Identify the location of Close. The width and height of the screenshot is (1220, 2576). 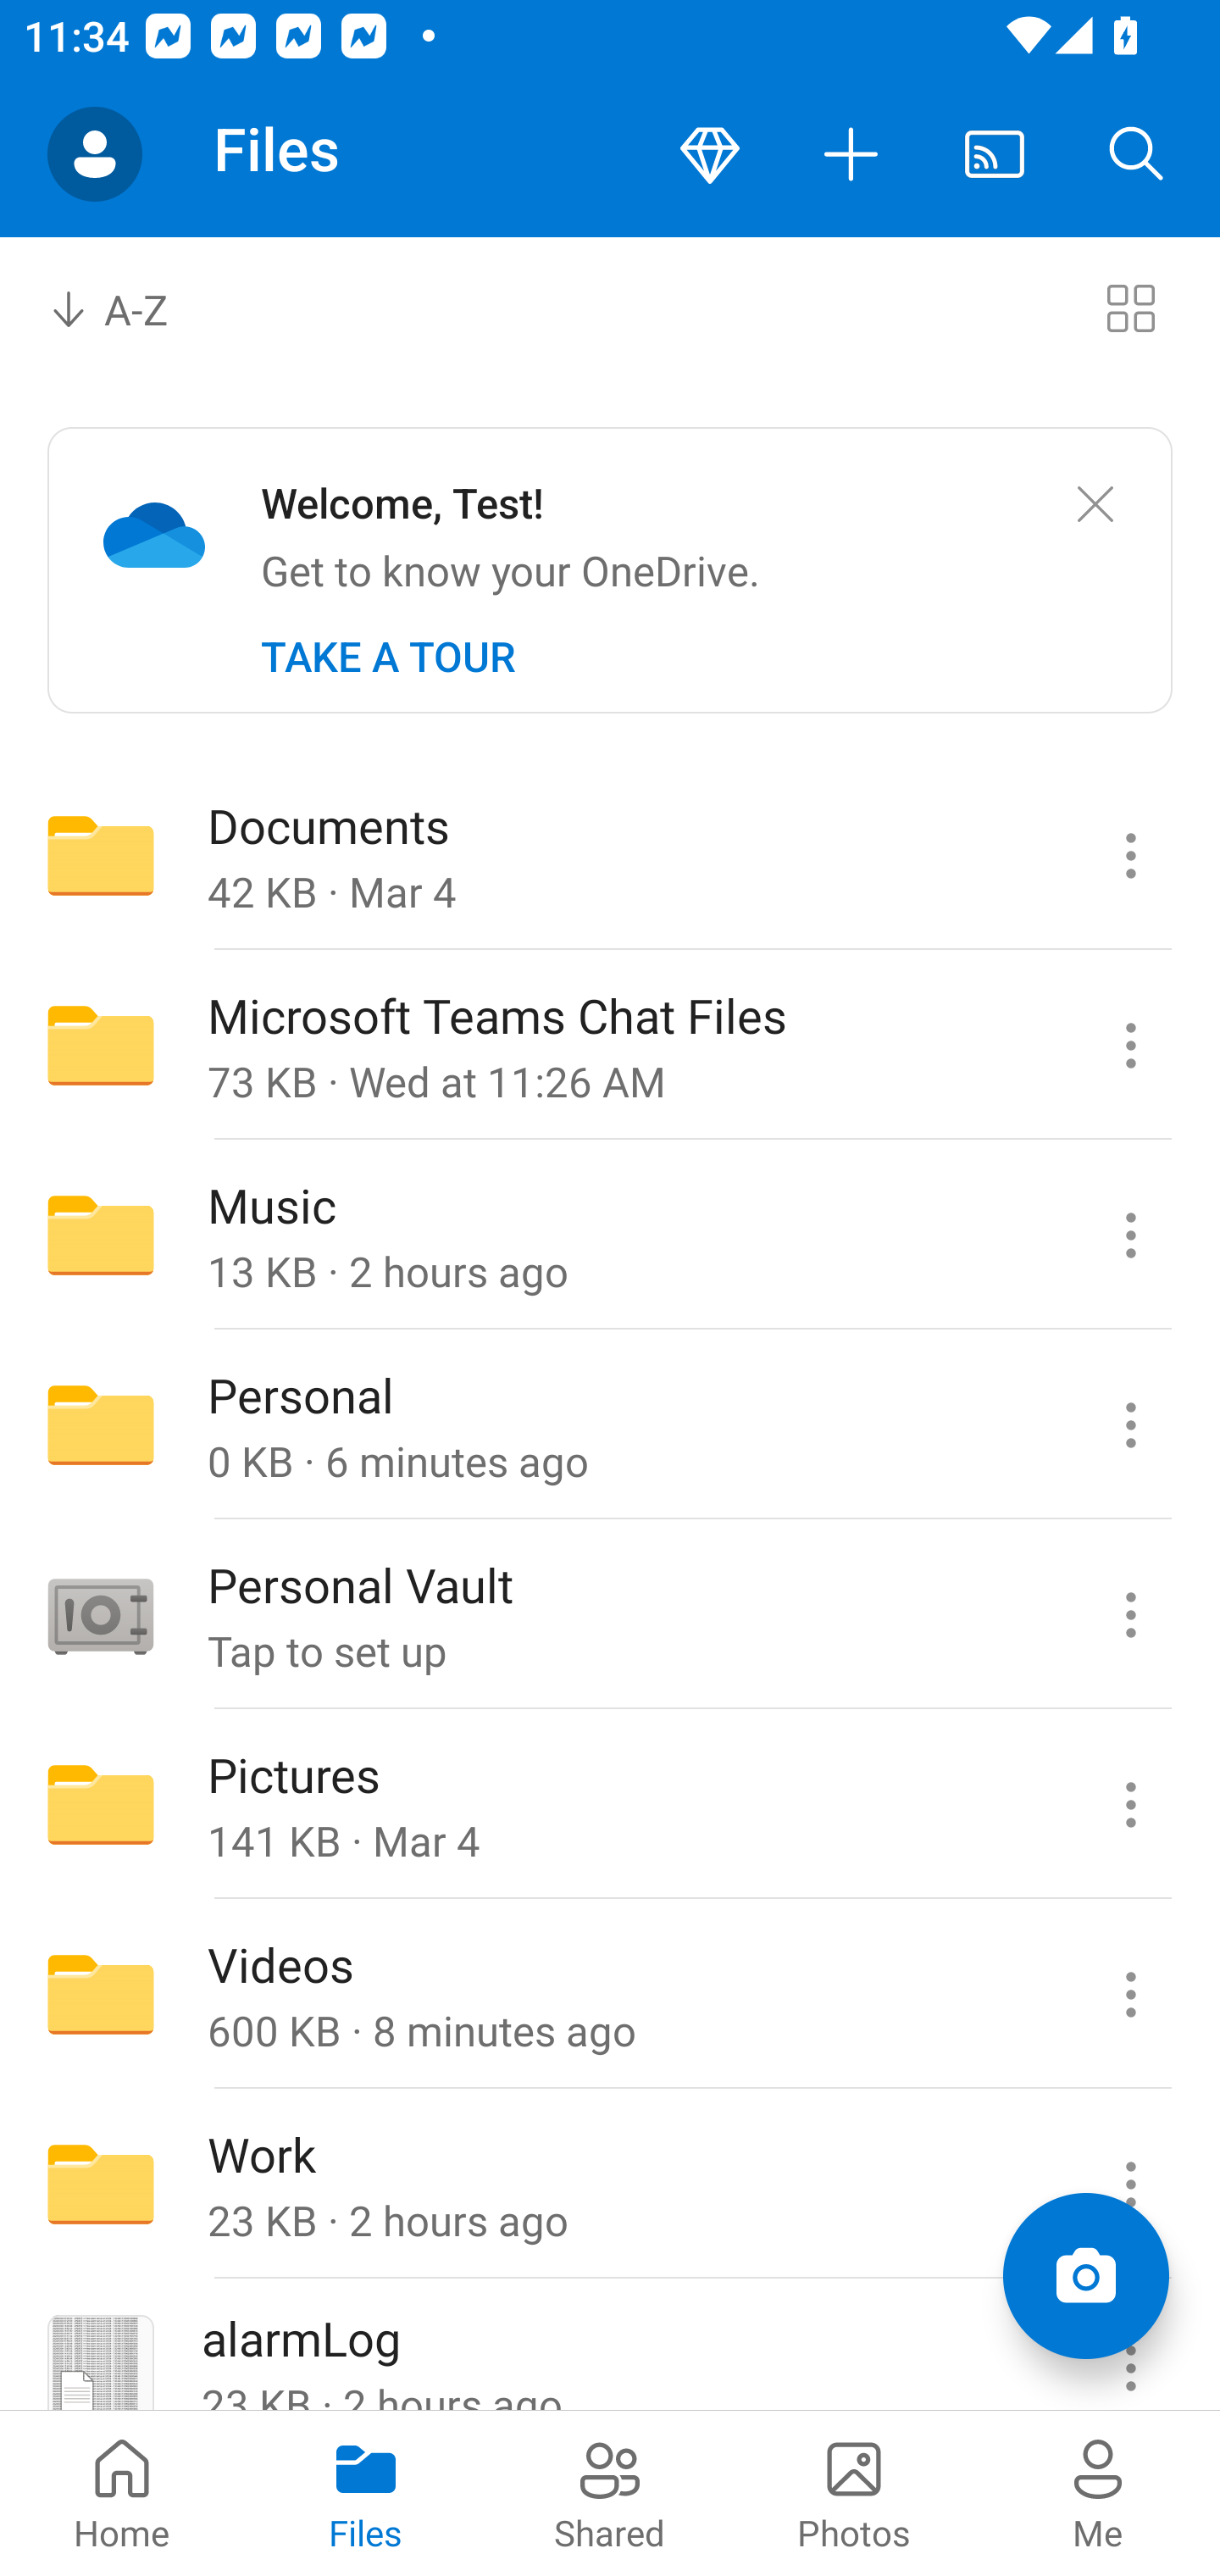
(1095, 505).